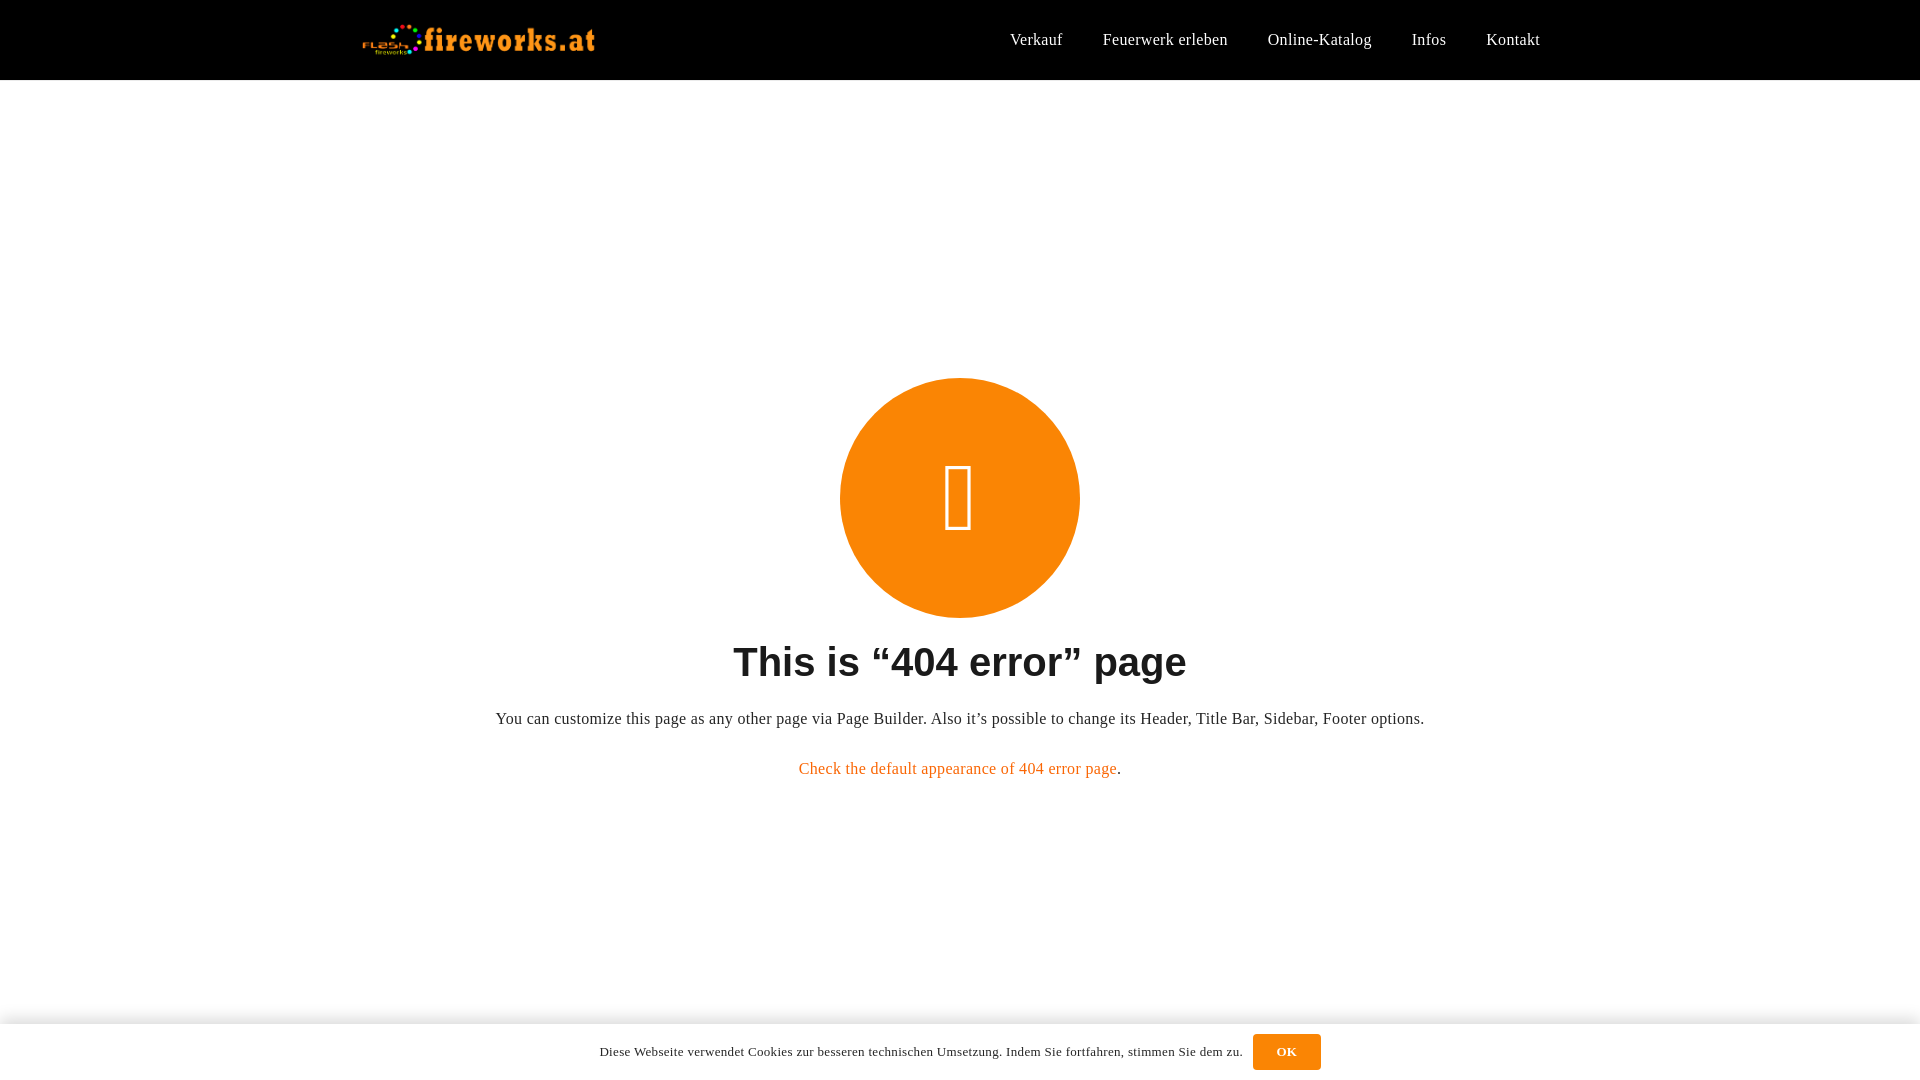  I want to click on Kontakt, so click(1512, 40).